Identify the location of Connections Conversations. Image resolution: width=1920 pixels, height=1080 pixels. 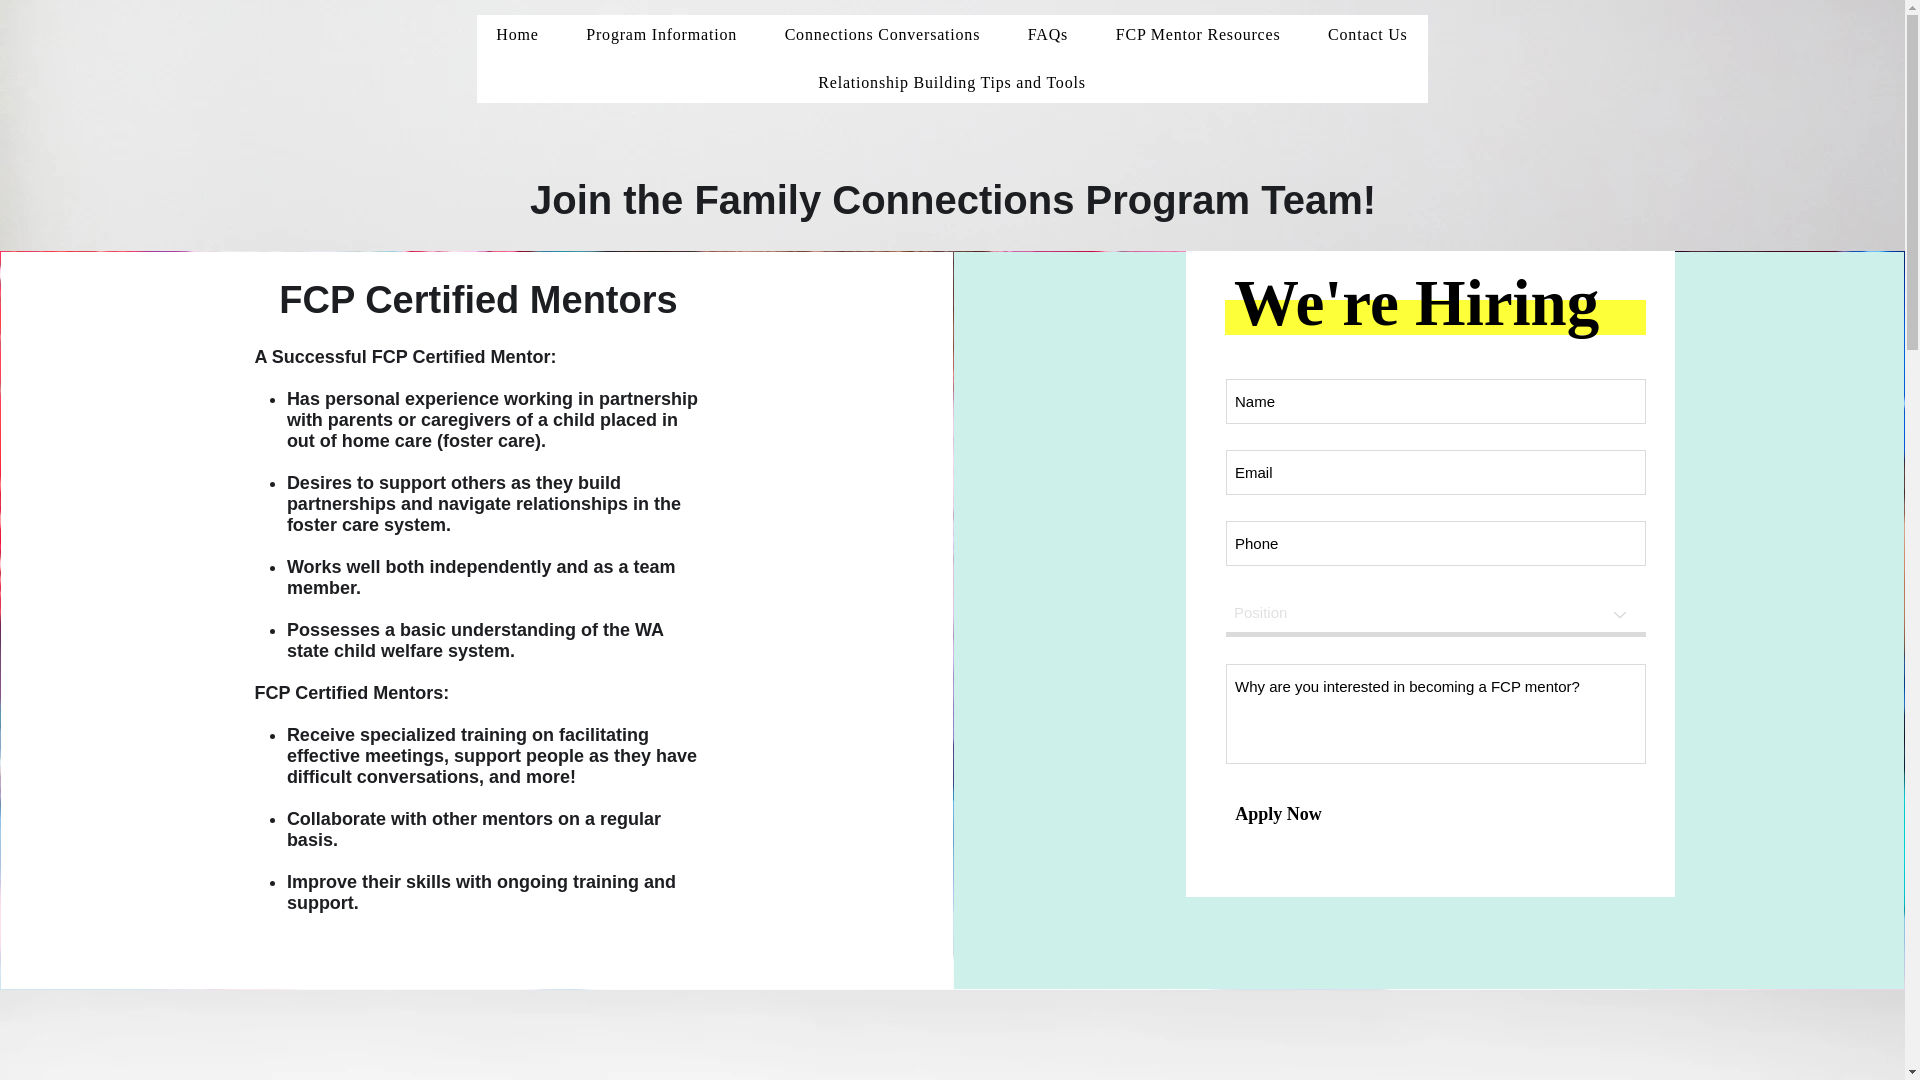
(882, 35).